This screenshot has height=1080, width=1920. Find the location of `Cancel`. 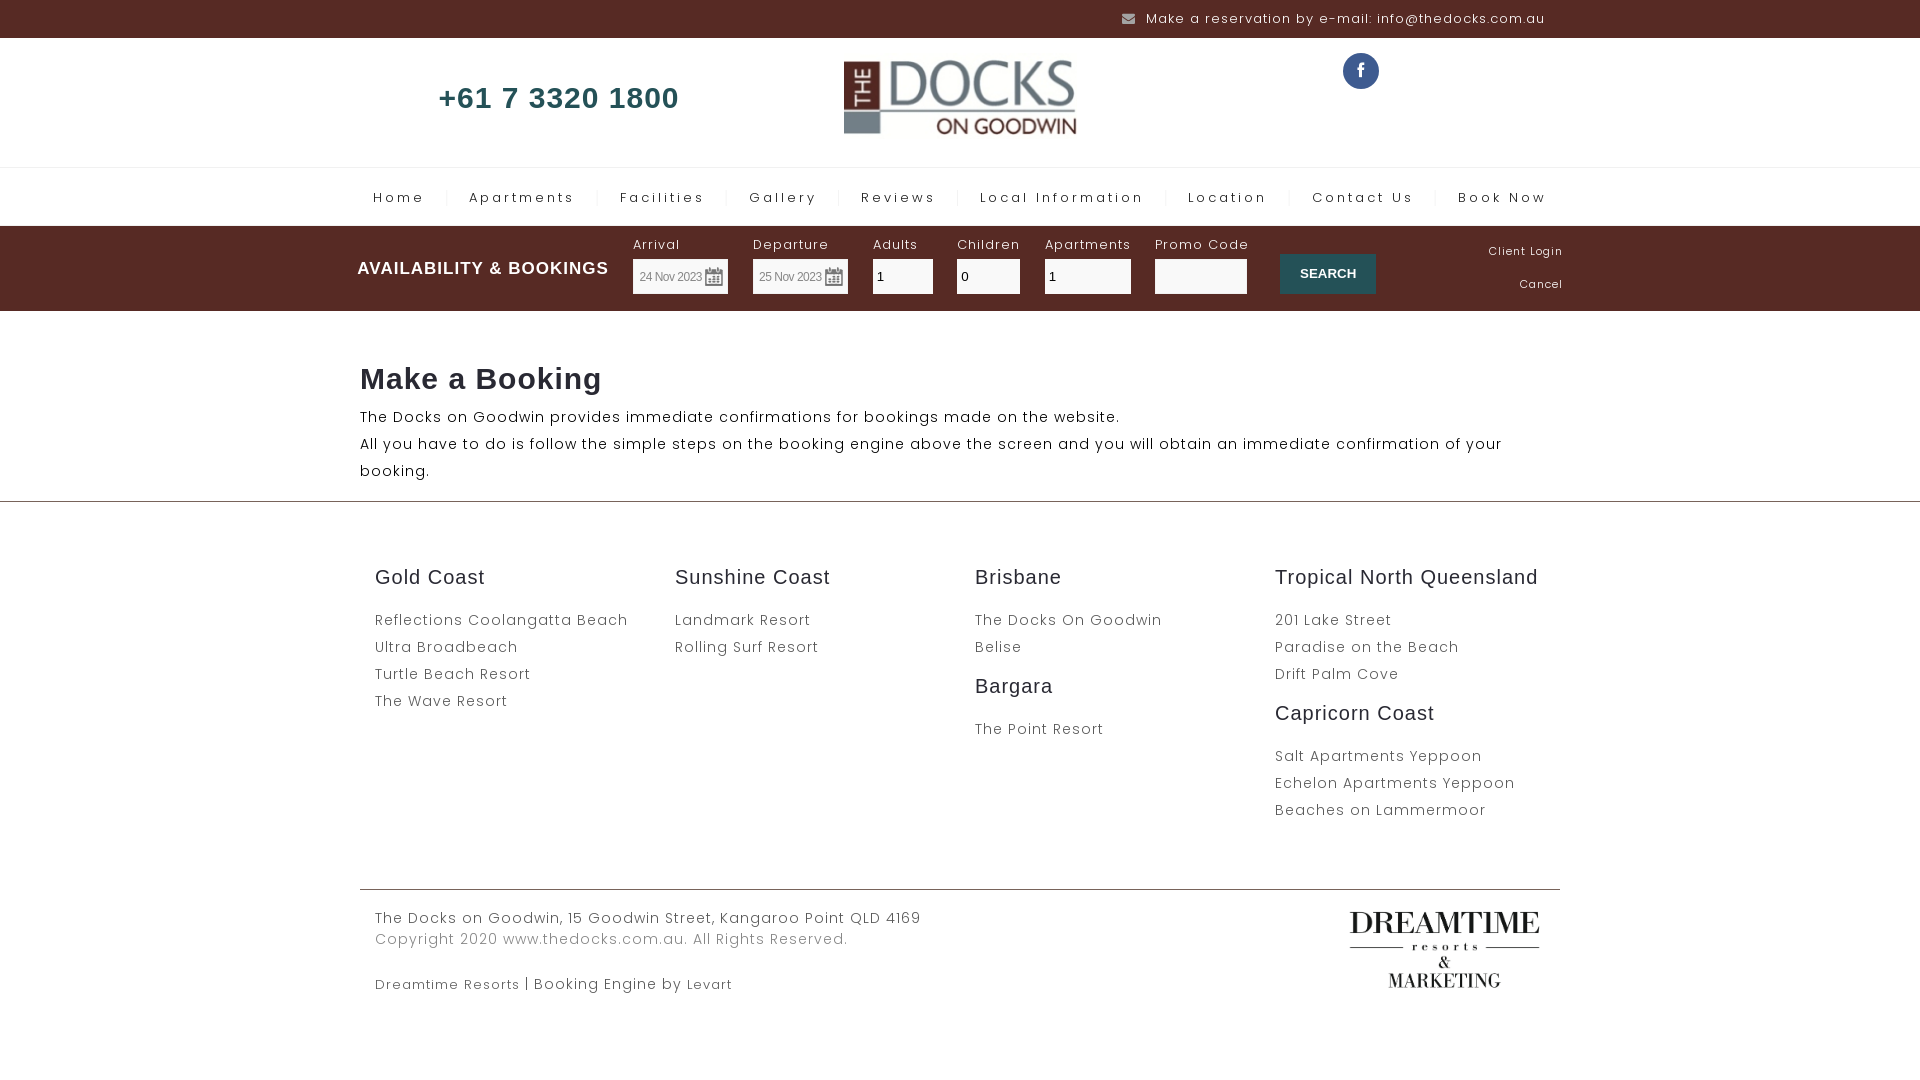

Cancel is located at coordinates (1542, 284).